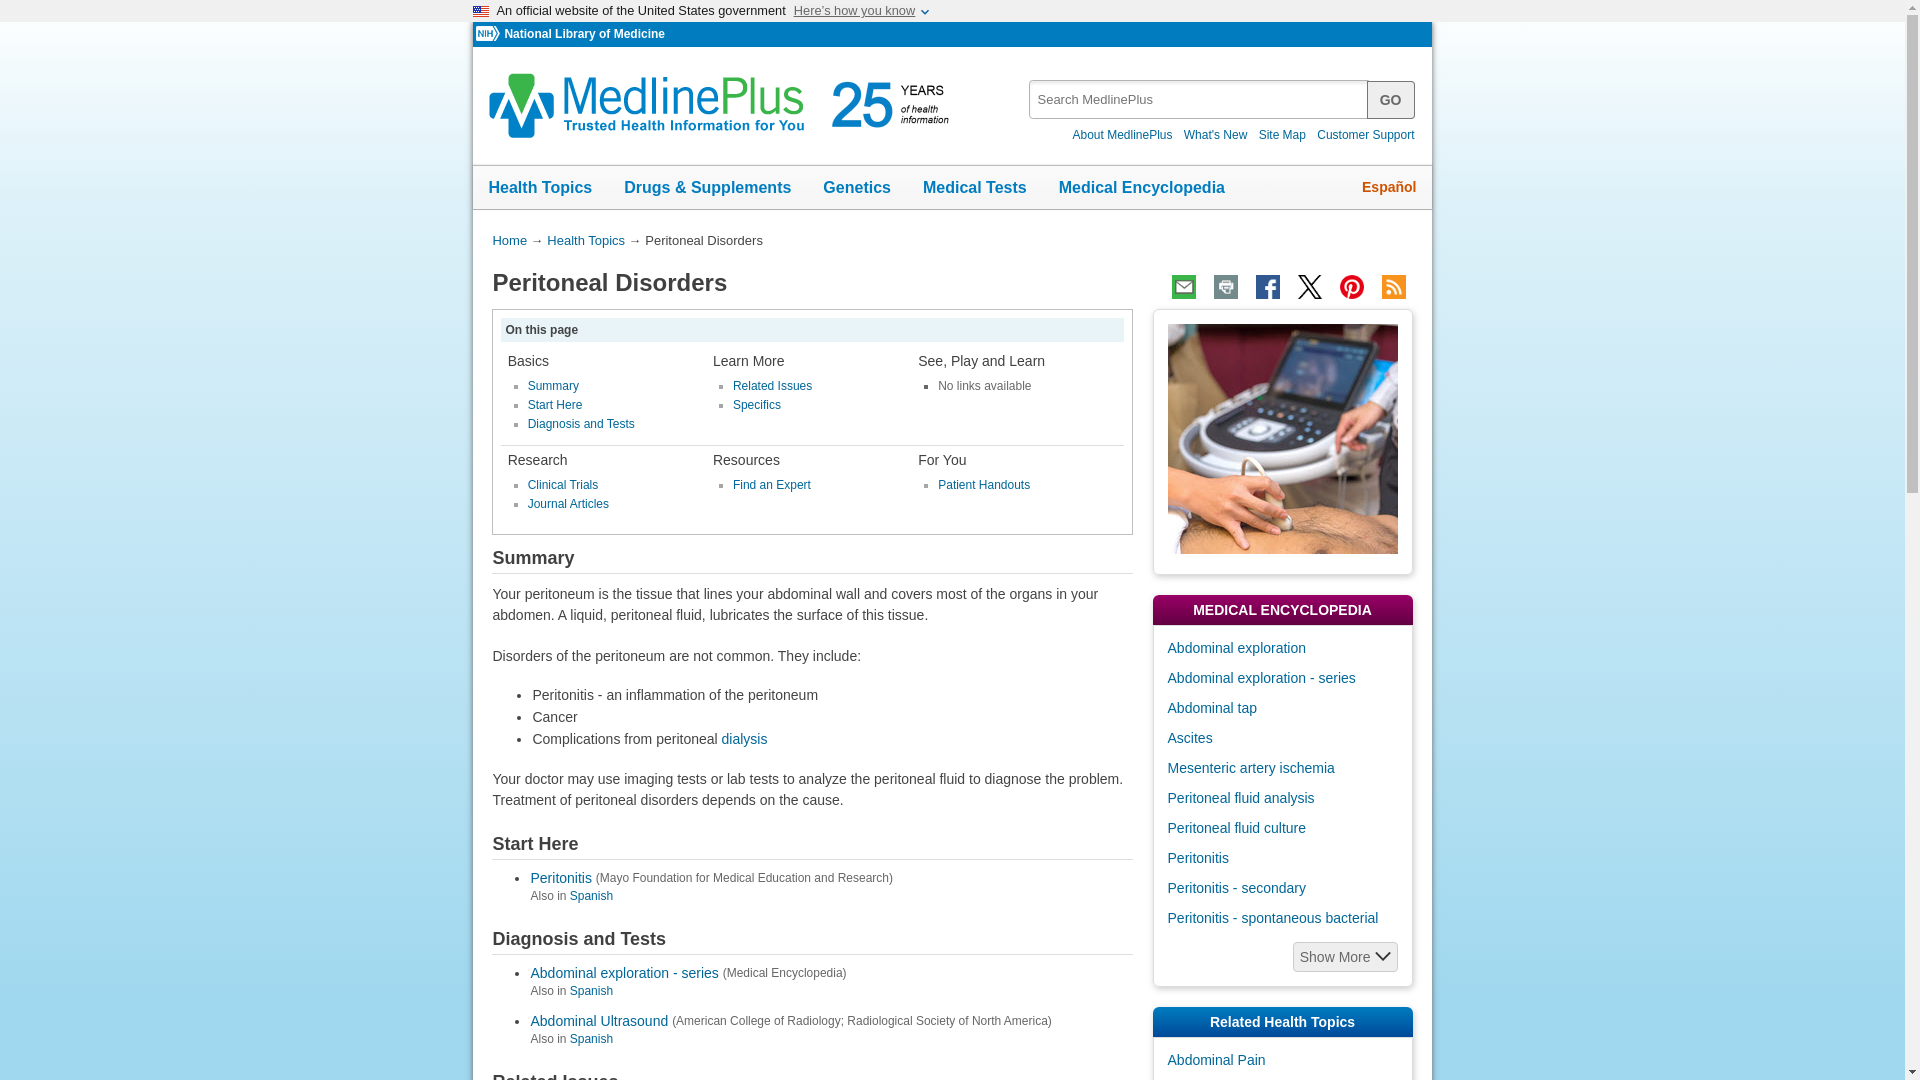 This screenshot has height=1080, width=1920. What do you see at coordinates (974, 188) in the screenshot?
I see `Medical Tests` at bounding box center [974, 188].